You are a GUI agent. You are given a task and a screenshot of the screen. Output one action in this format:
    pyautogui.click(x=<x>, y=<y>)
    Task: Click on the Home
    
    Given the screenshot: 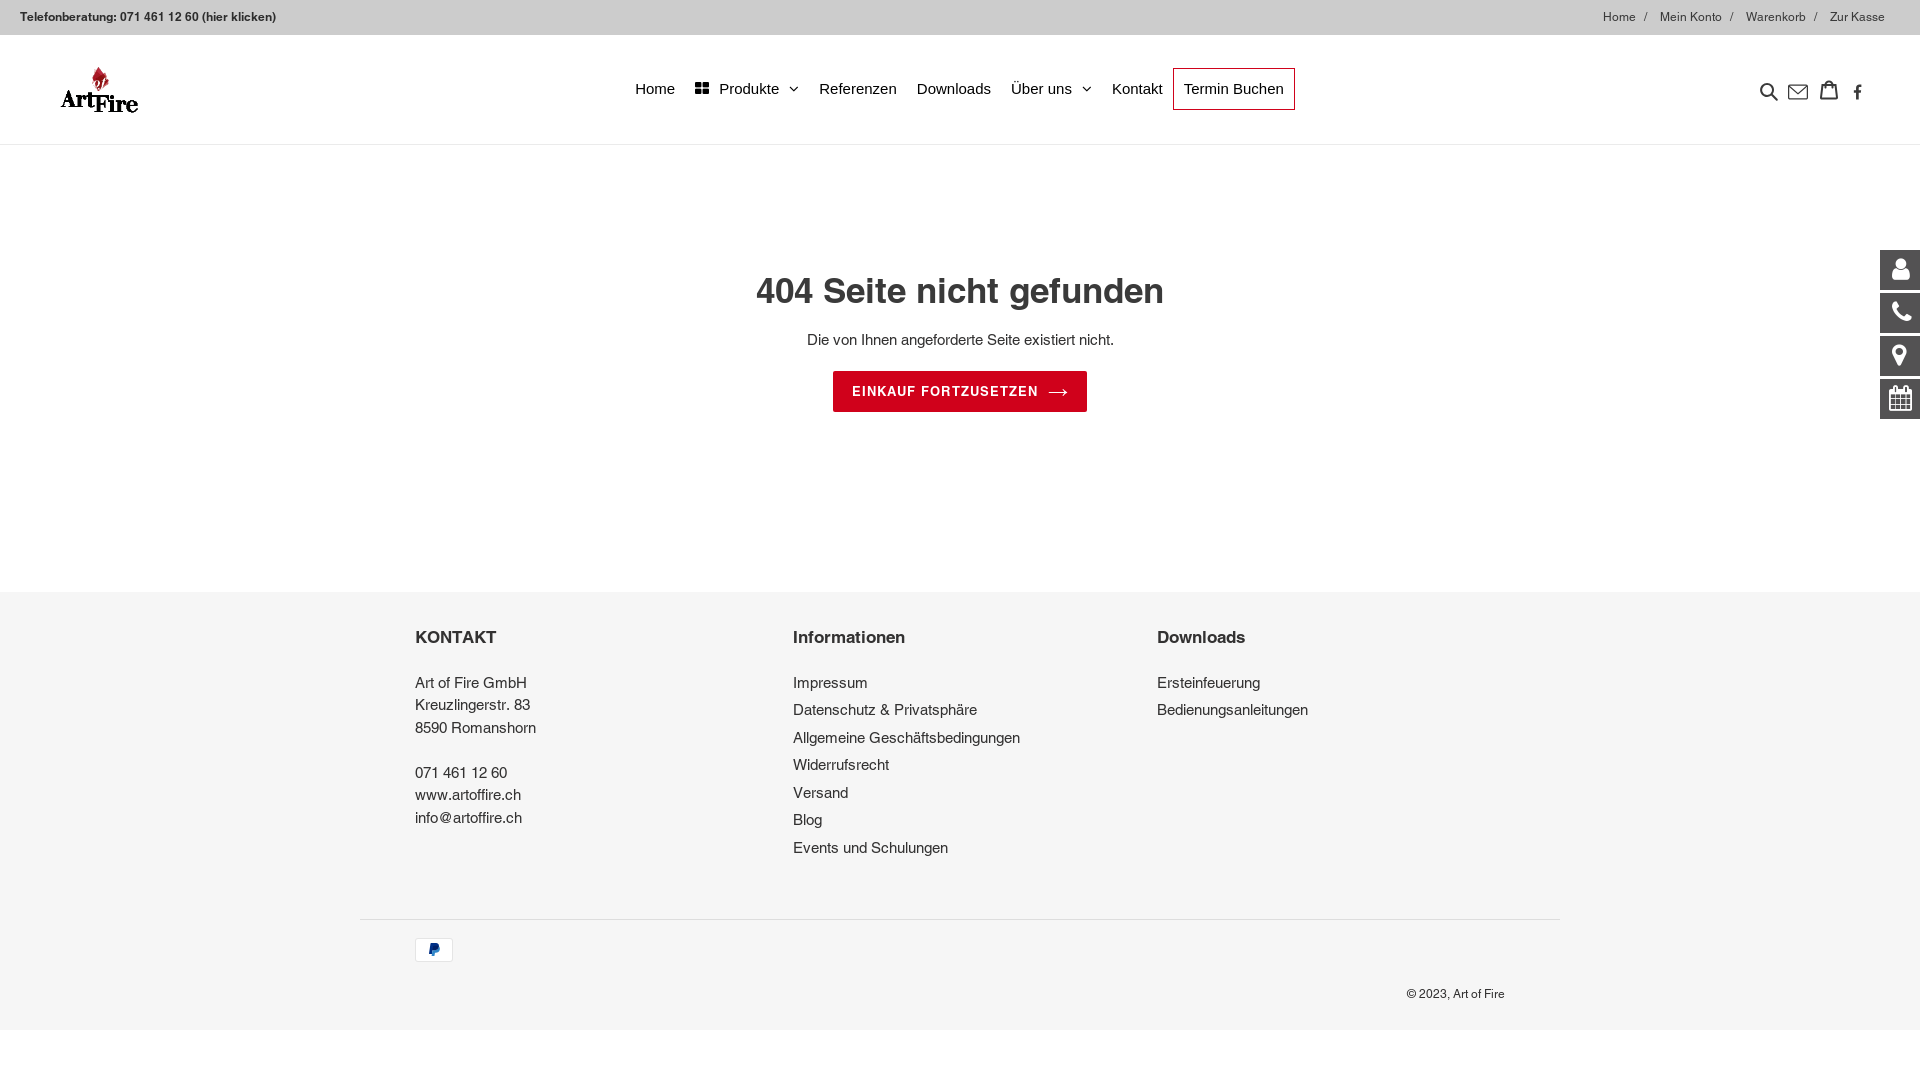 What is the action you would take?
    pyautogui.click(x=1630, y=17)
    